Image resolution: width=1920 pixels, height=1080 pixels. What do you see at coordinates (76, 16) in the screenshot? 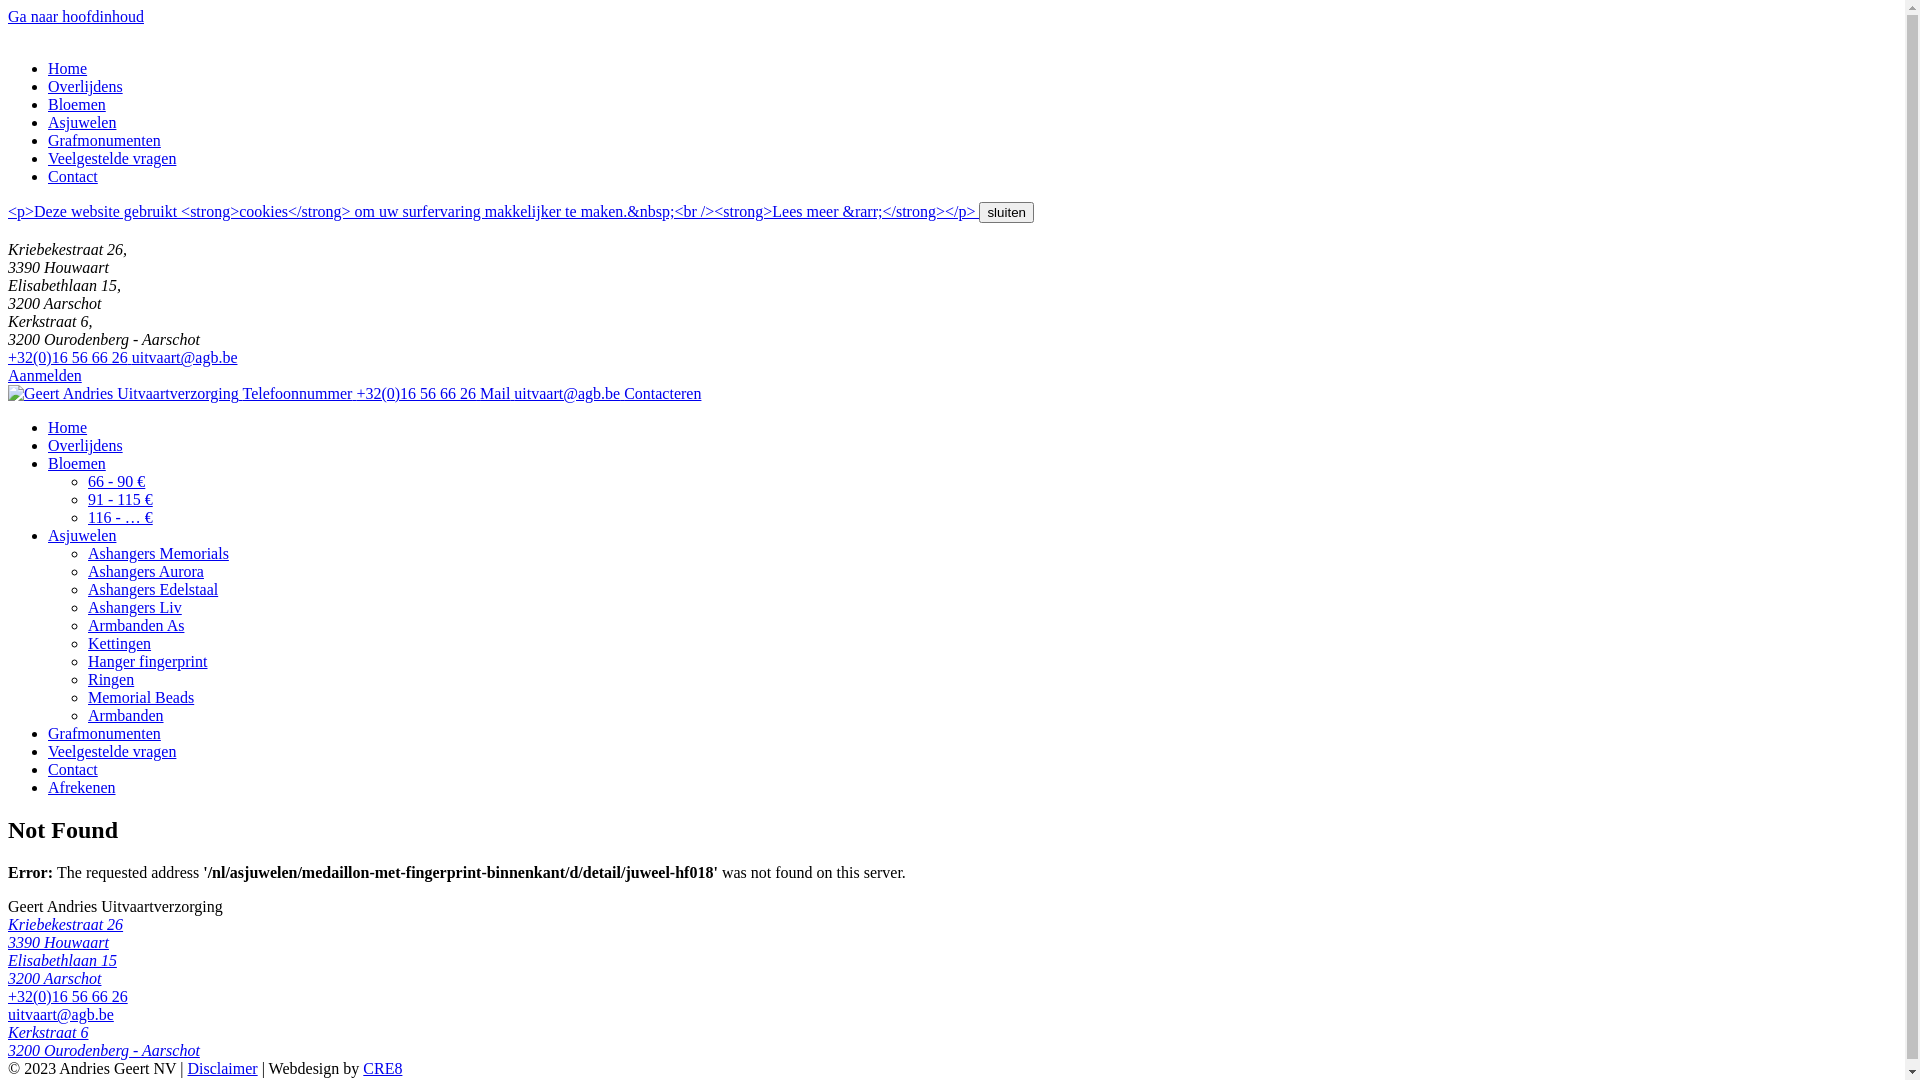
I see `Ga naar hoofdinhoud` at bounding box center [76, 16].